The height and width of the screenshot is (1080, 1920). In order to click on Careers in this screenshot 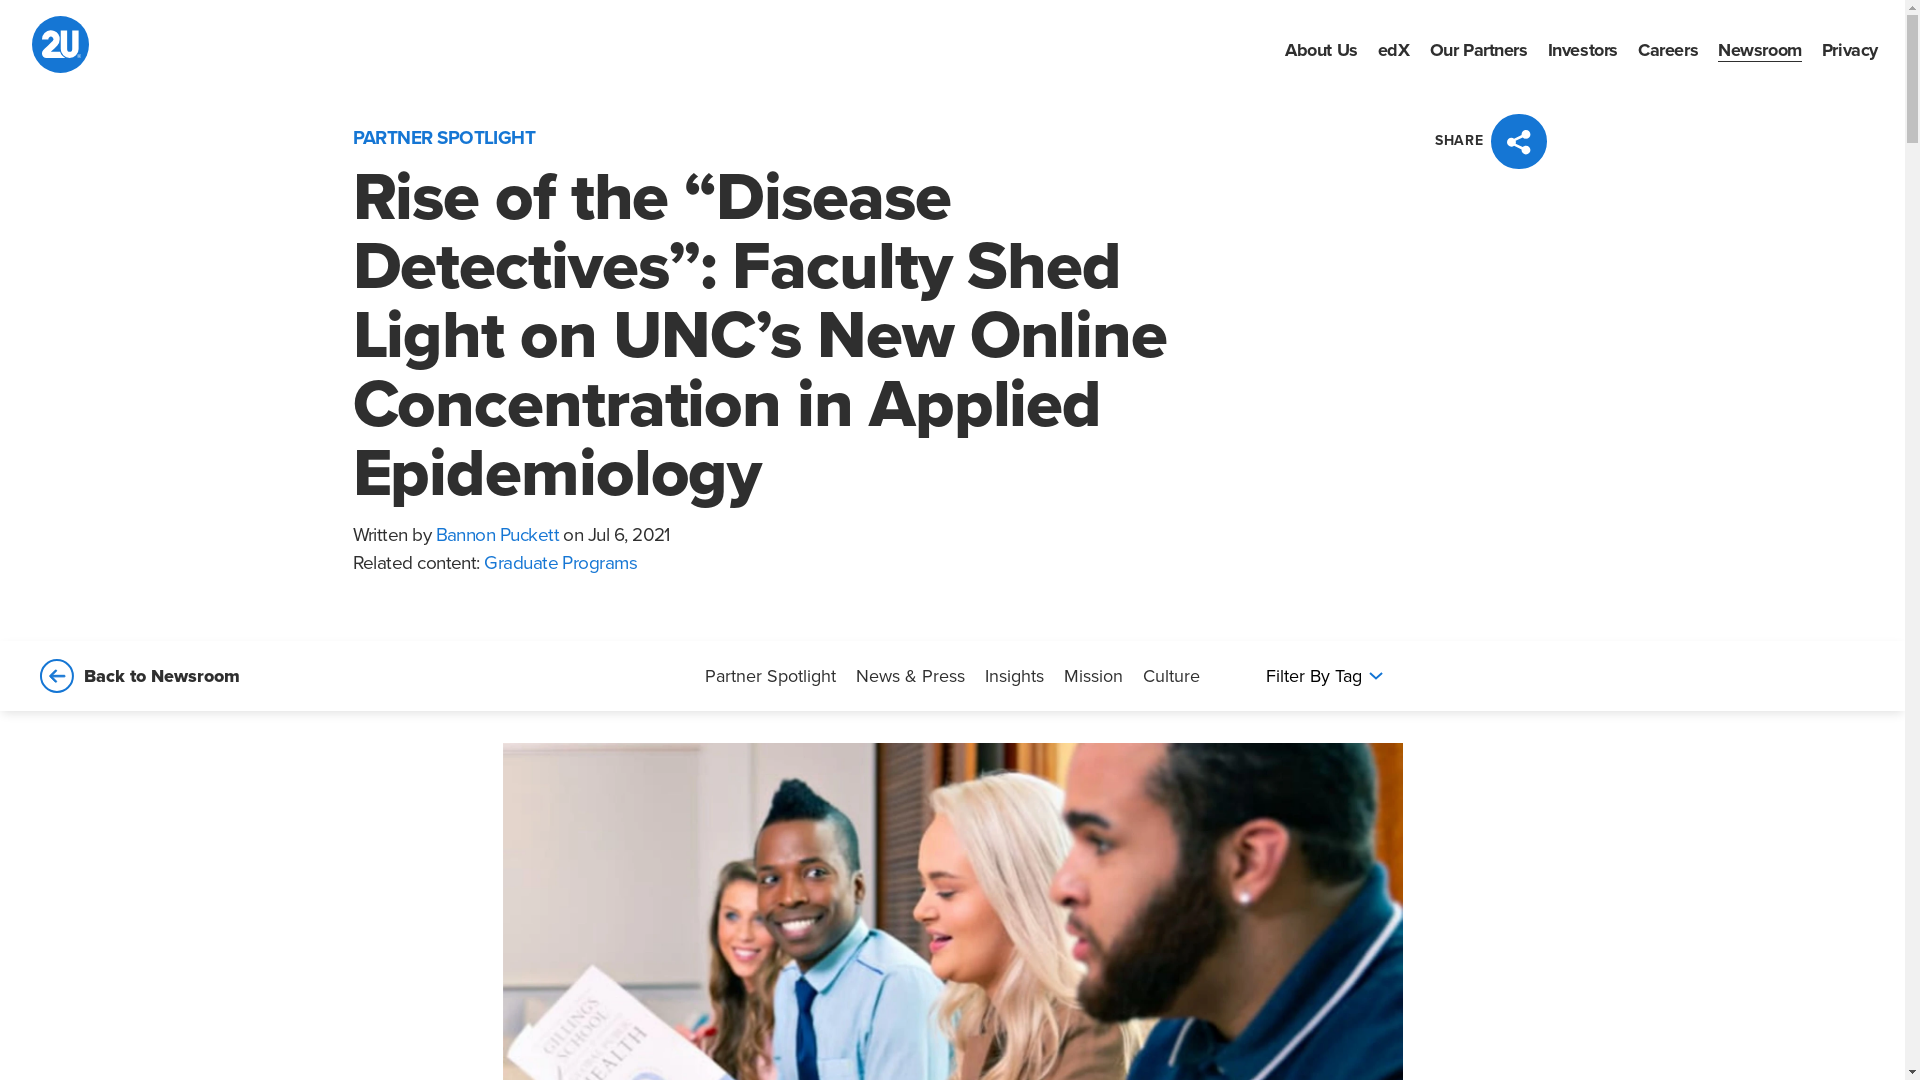, I will do `click(1668, 50)`.